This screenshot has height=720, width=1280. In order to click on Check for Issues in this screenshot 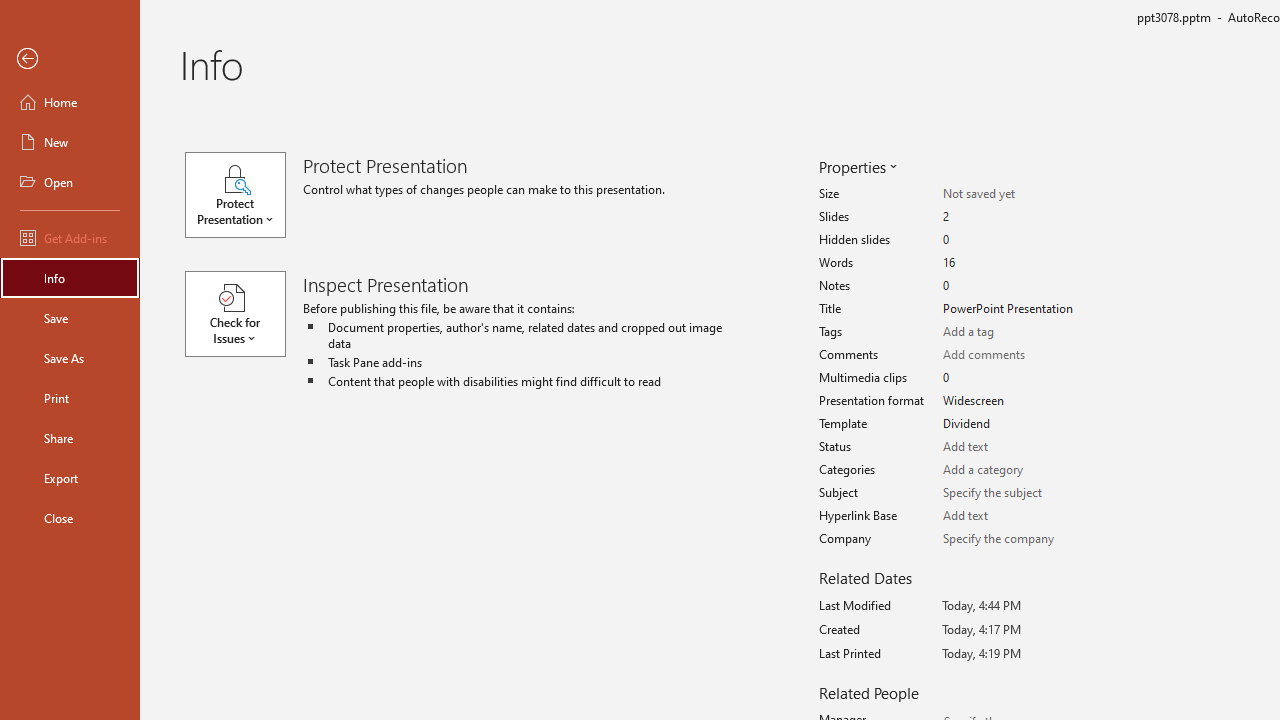, I will do `click(244, 314)`.